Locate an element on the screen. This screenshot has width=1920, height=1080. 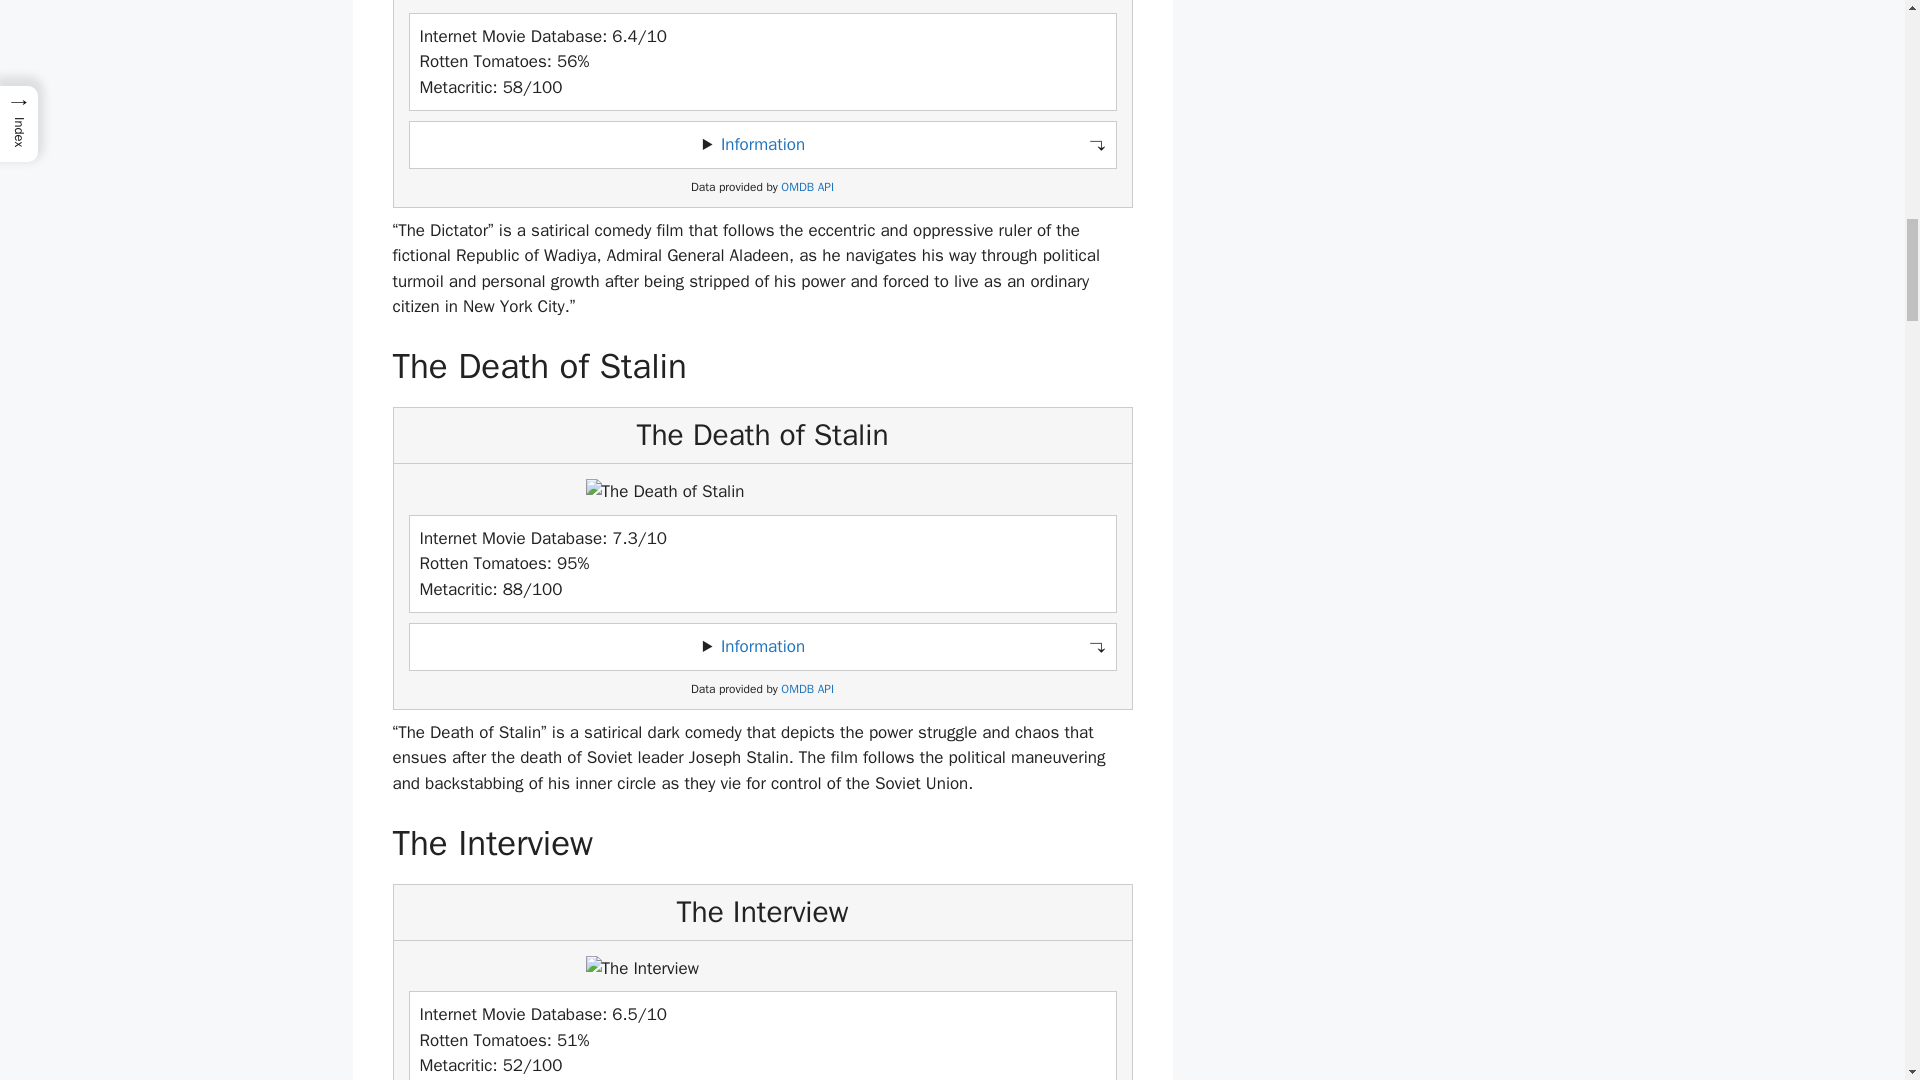
Open Movie Database API is located at coordinates (807, 188).